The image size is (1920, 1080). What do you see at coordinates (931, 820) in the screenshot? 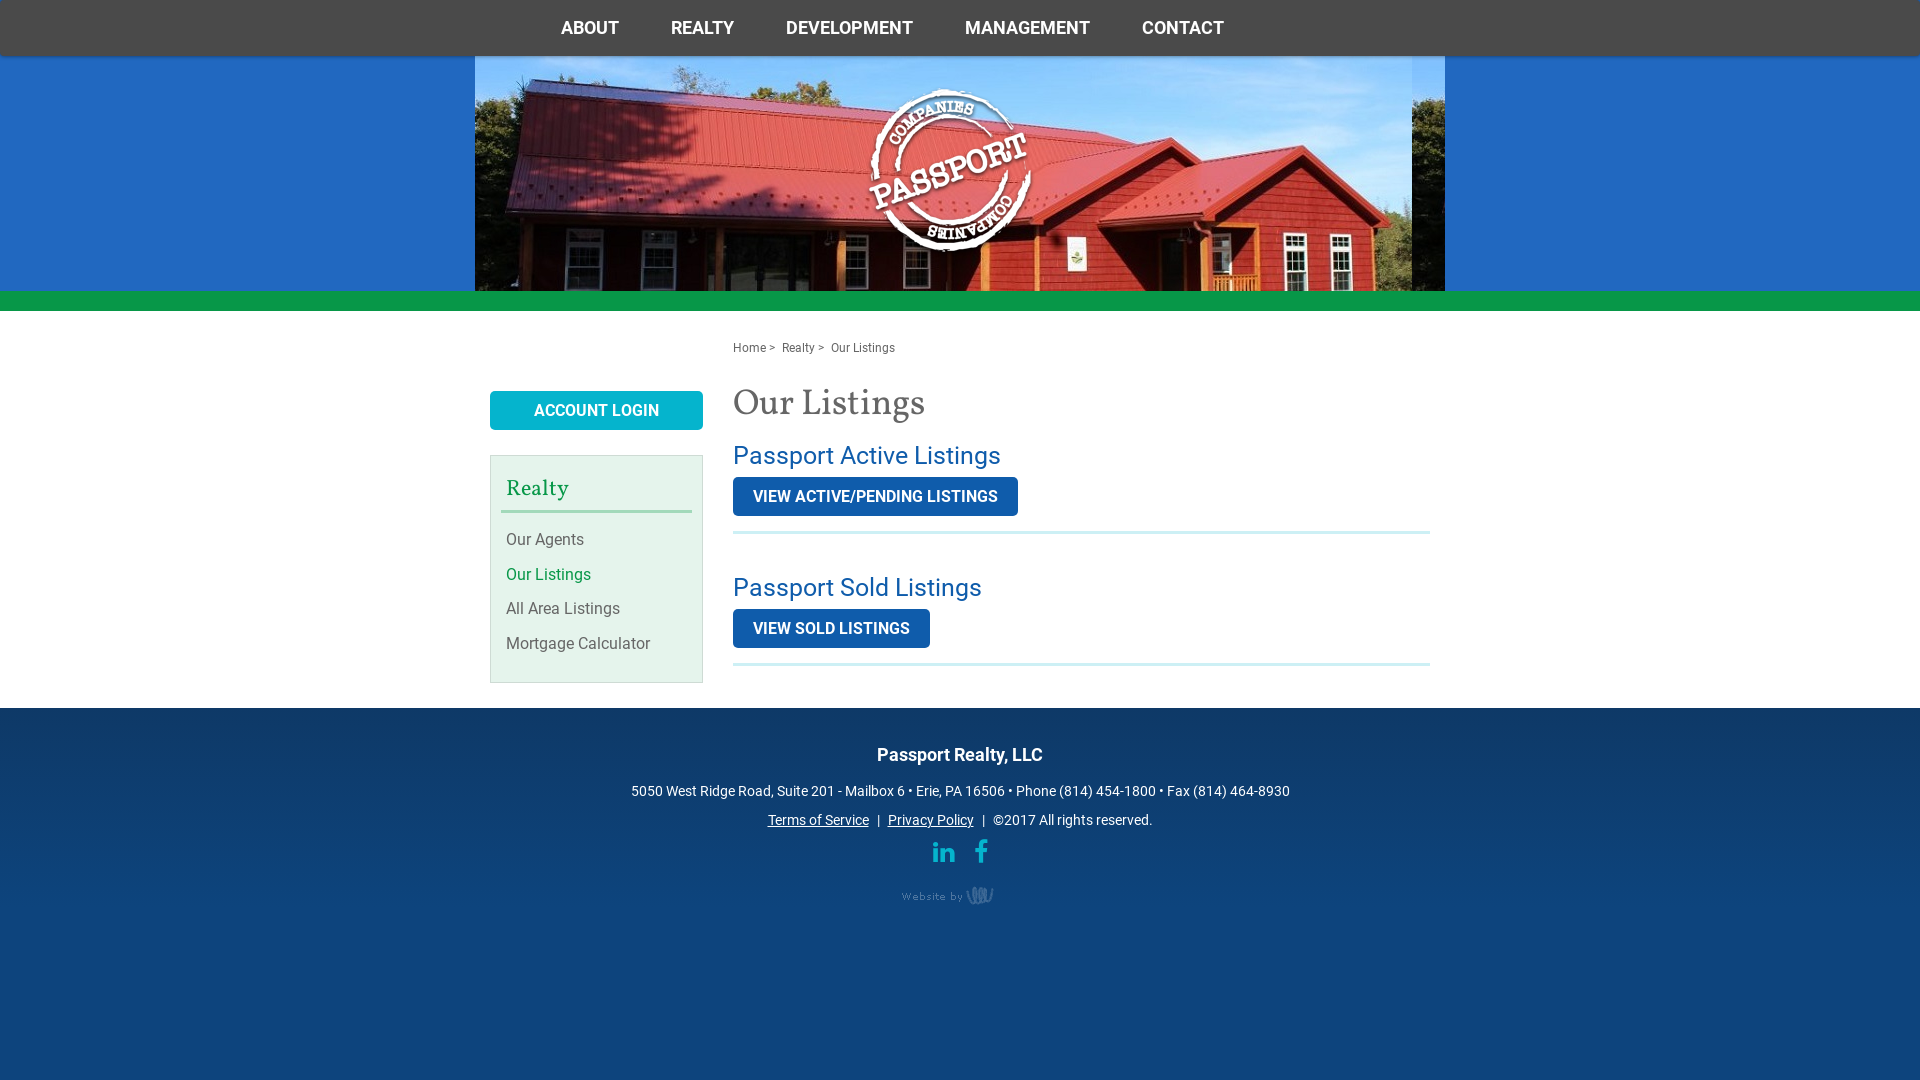
I see `Privacy Policy` at bounding box center [931, 820].